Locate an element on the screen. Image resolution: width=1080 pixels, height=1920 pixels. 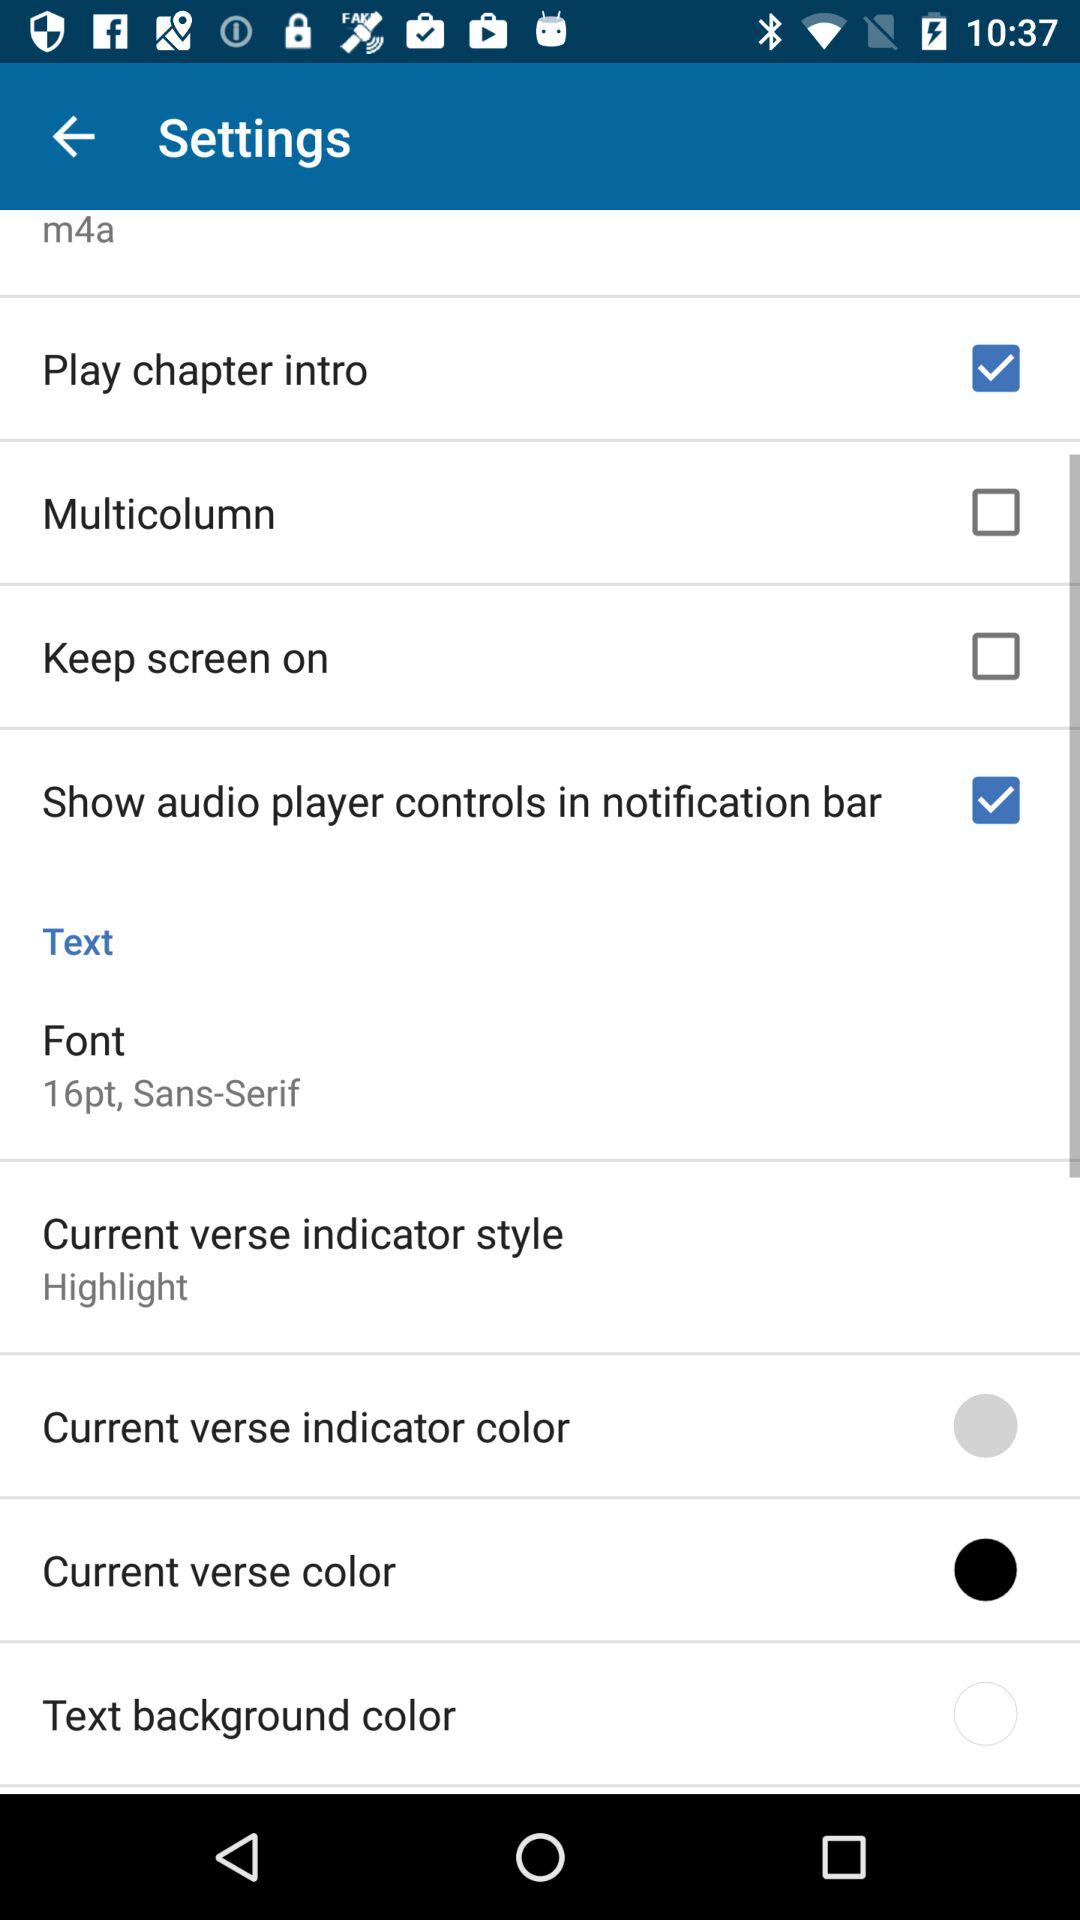
tap item above the text is located at coordinates (462, 794).